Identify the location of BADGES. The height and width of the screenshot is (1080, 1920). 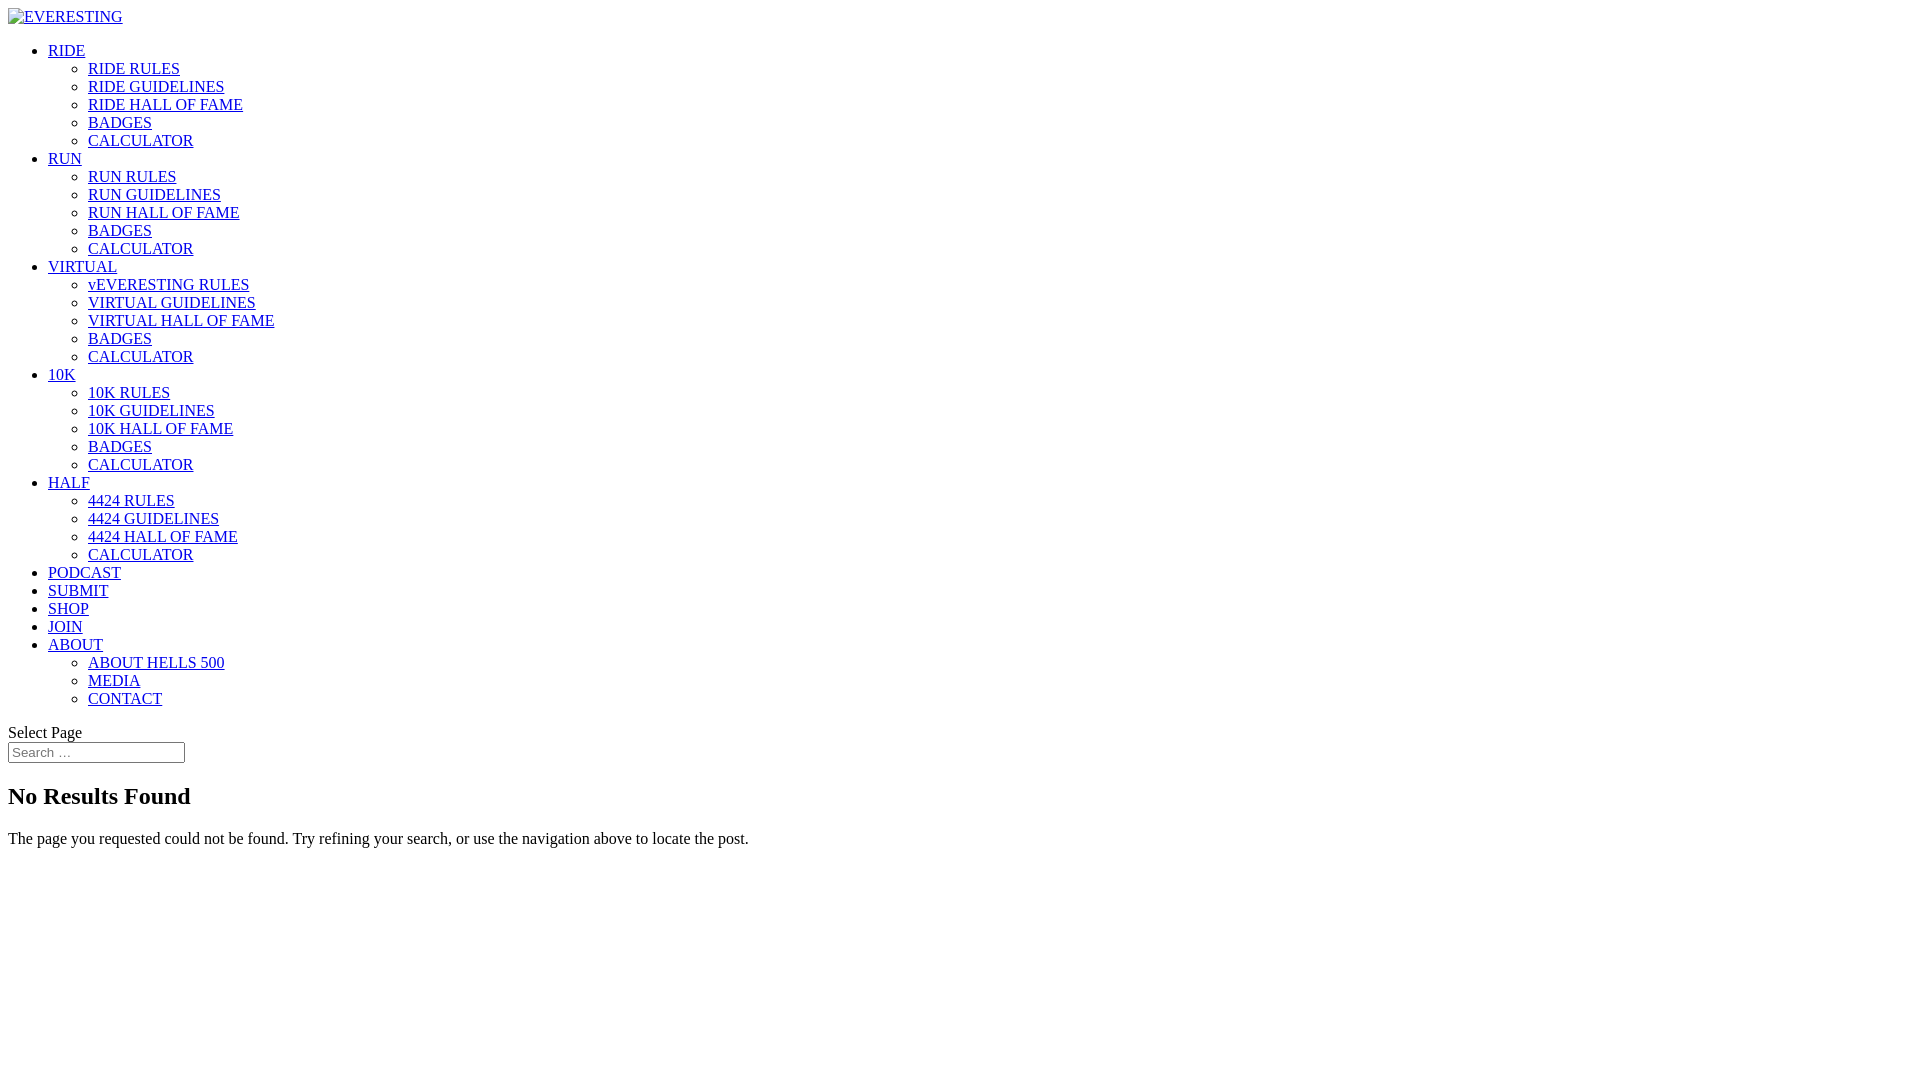
(120, 338).